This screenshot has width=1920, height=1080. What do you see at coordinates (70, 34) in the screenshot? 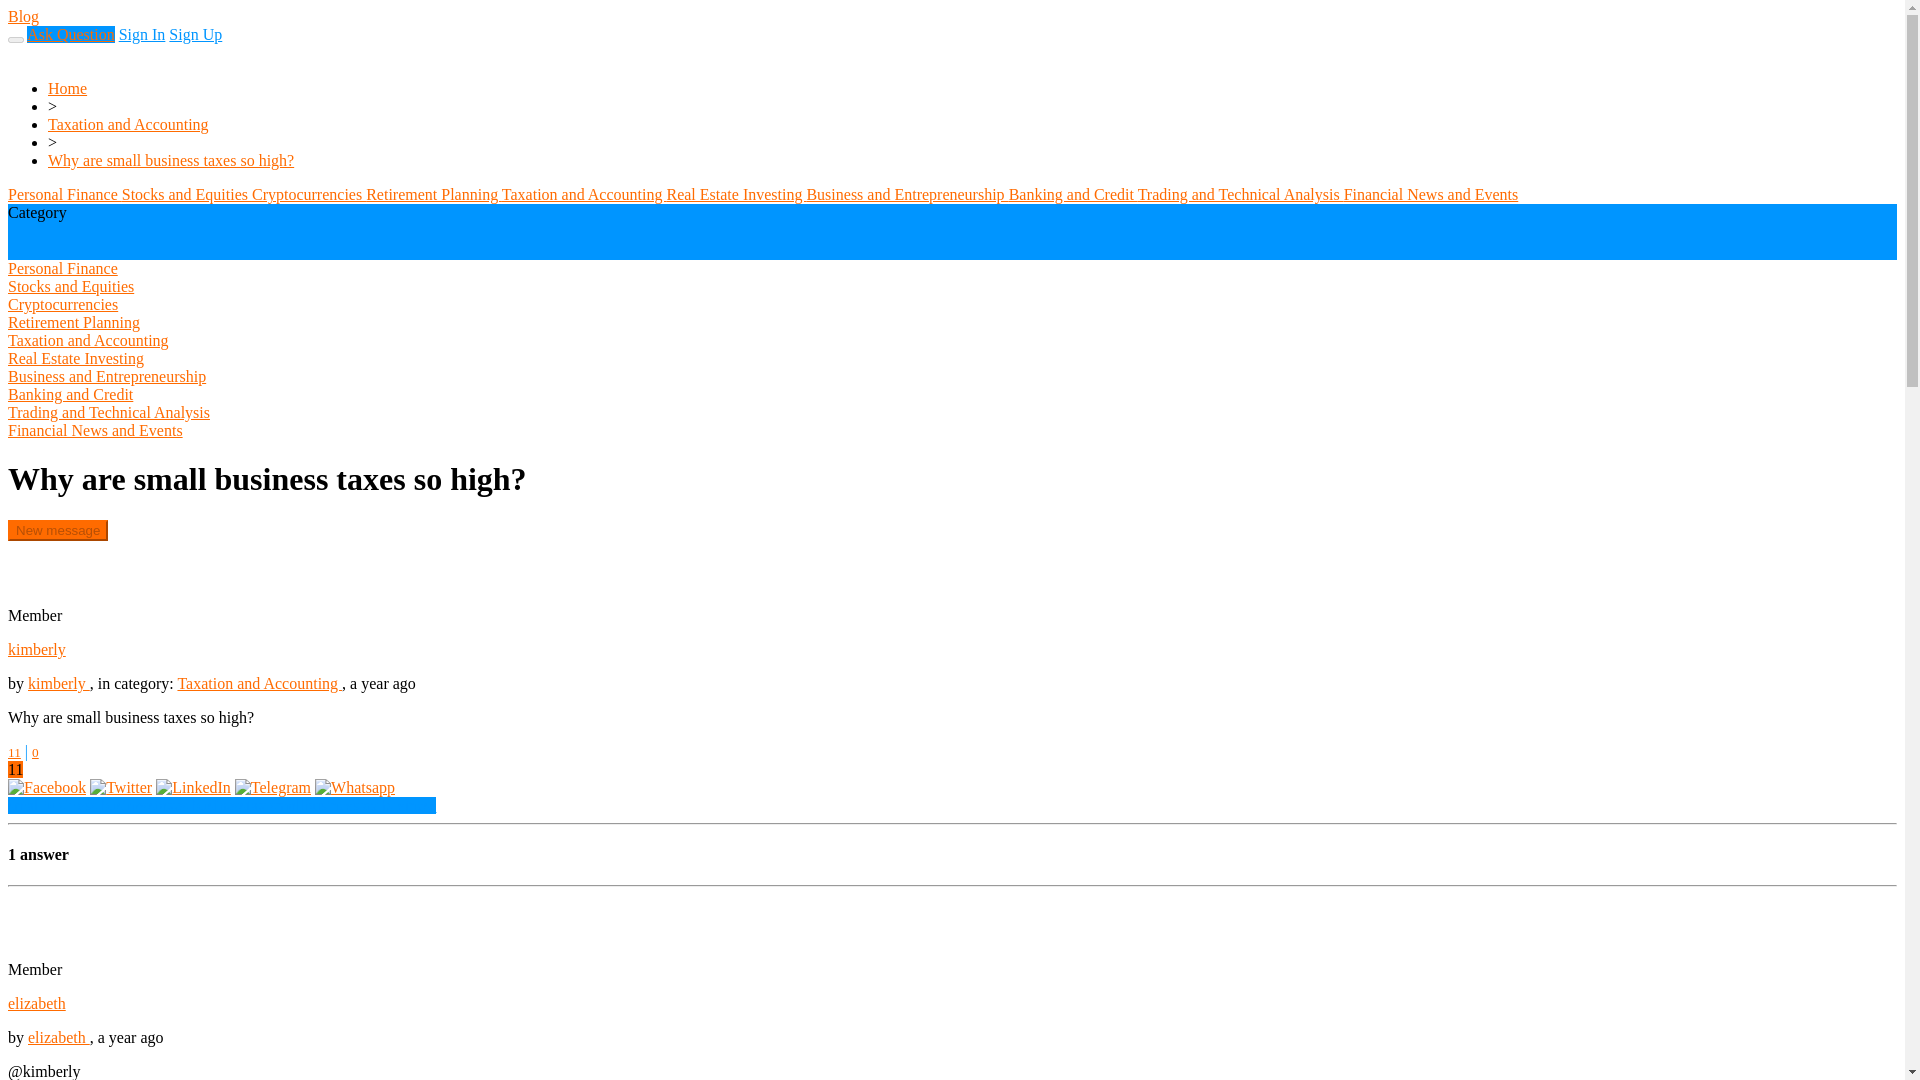
I see `Ask Question` at bounding box center [70, 34].